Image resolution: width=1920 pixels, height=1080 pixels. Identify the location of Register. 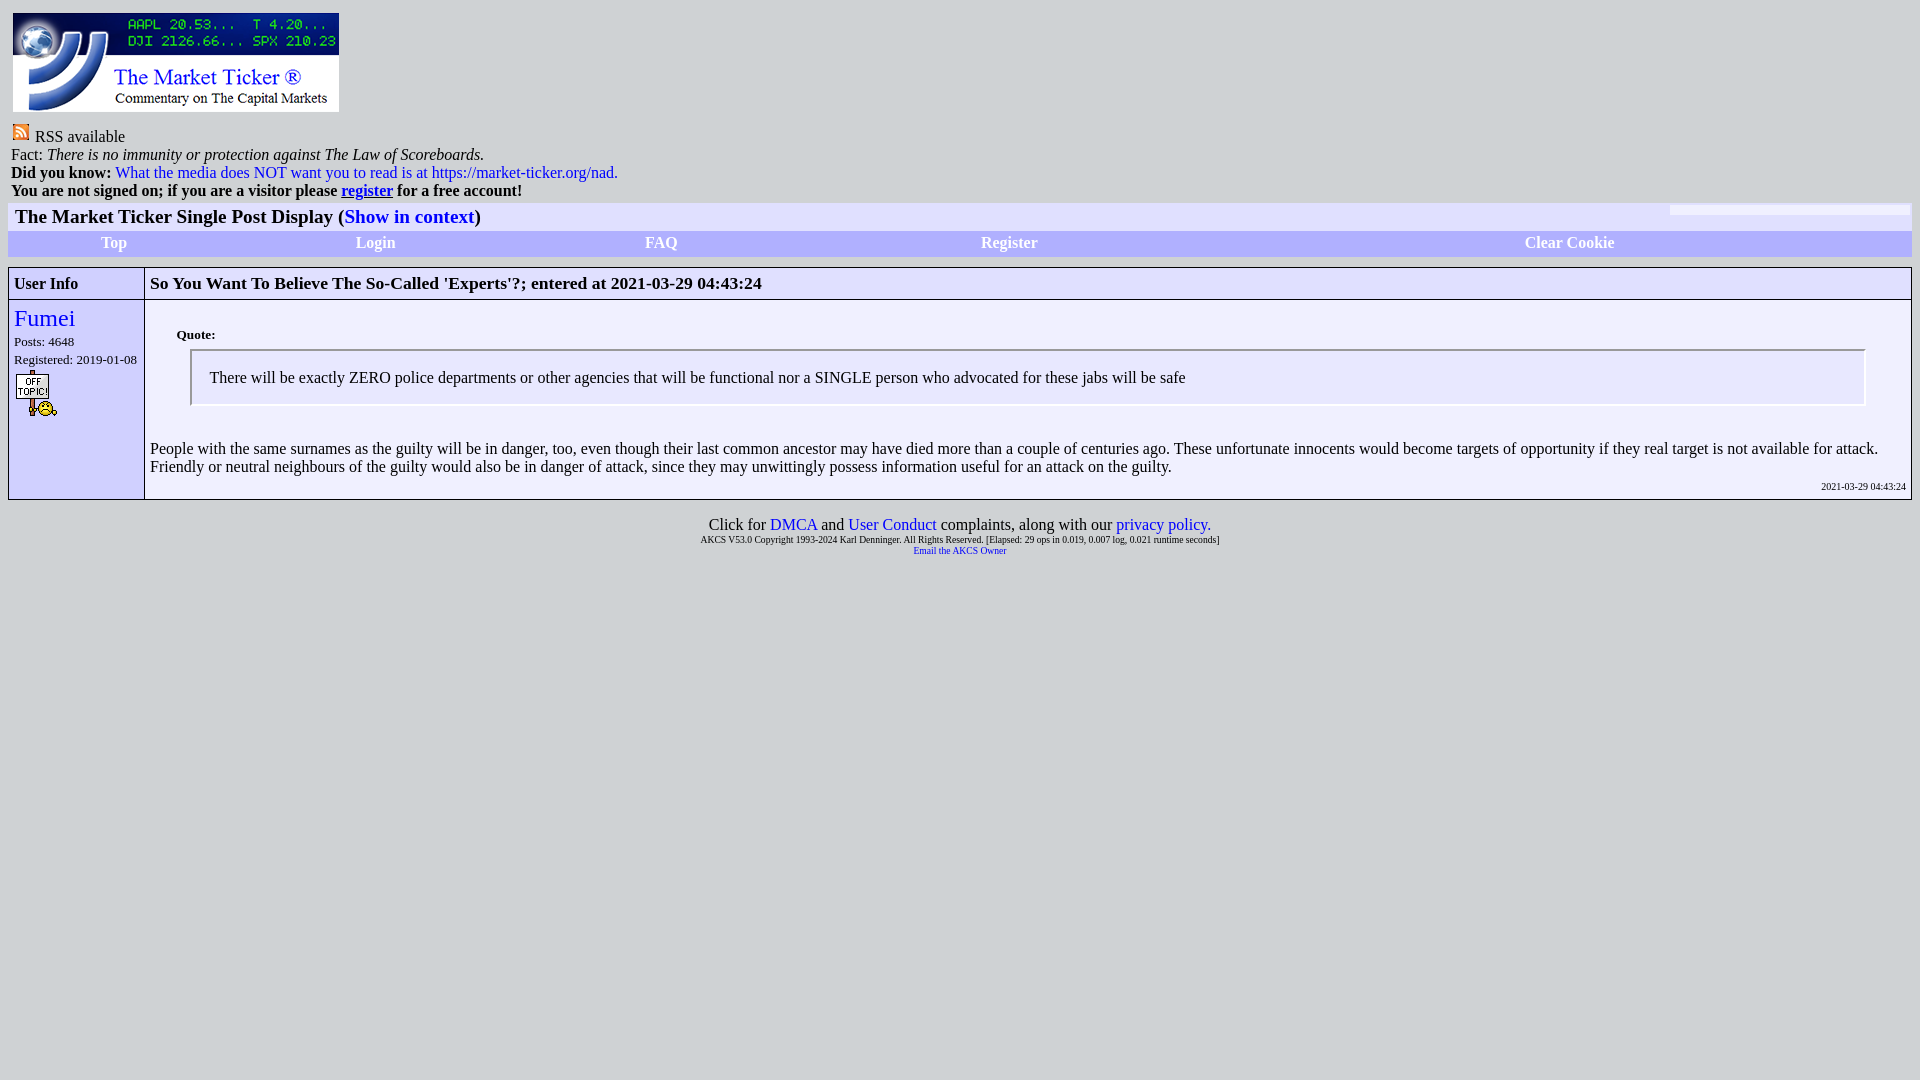
(1010, 242).